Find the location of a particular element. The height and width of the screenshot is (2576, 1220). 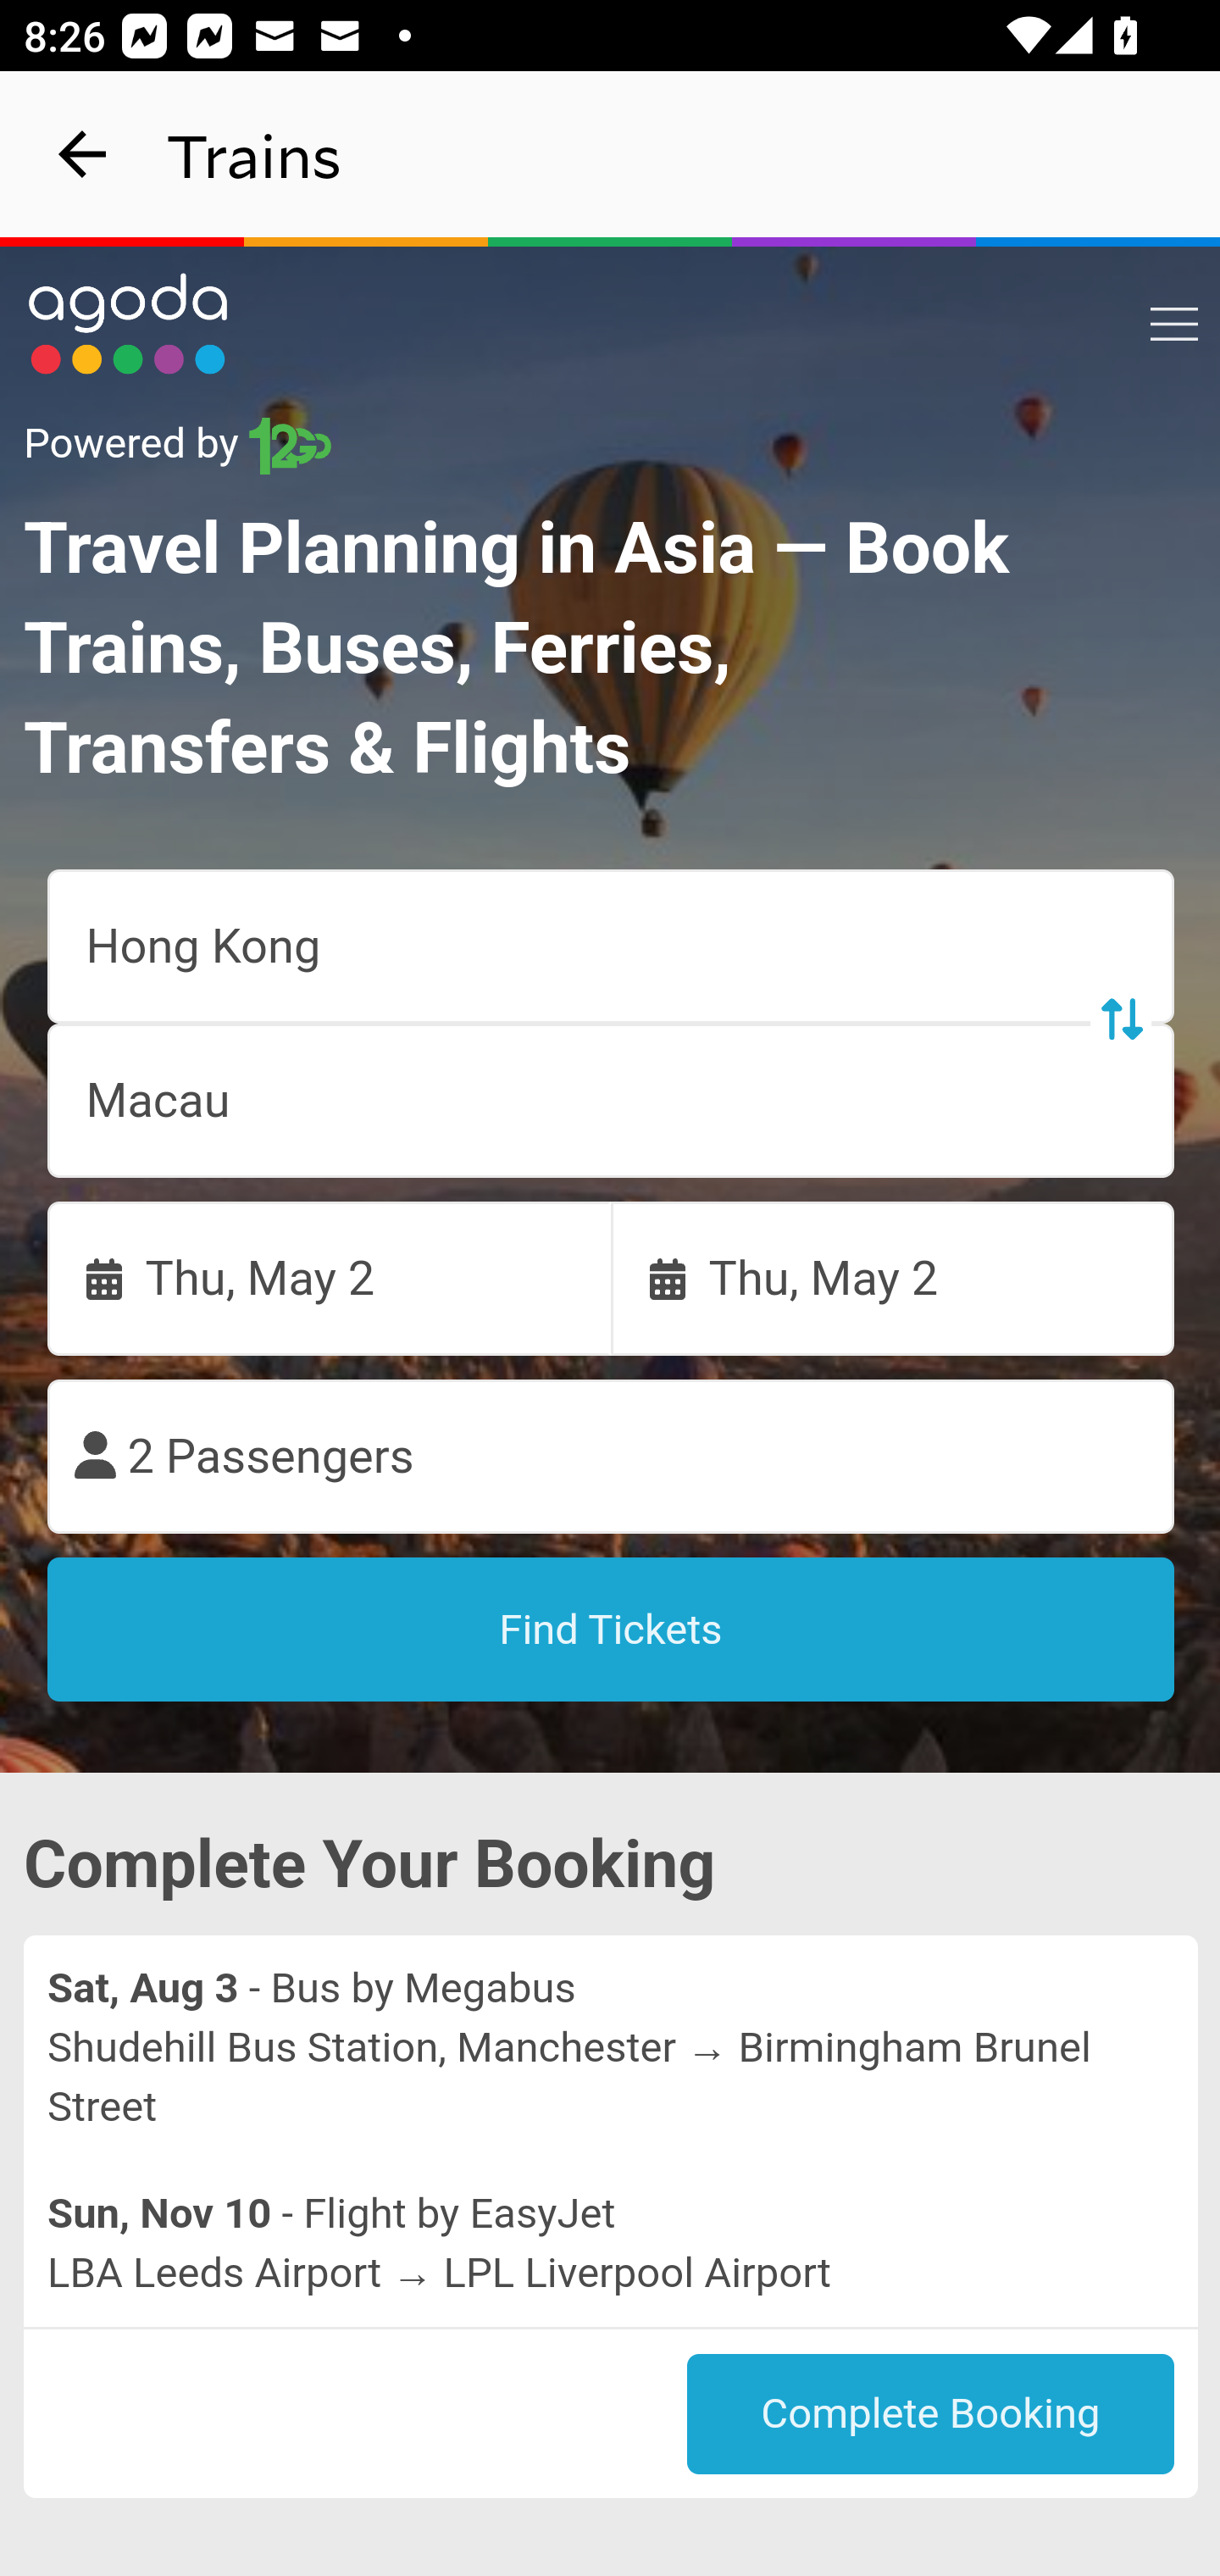

 2 Passengers is located at coordinates (612, 1457).